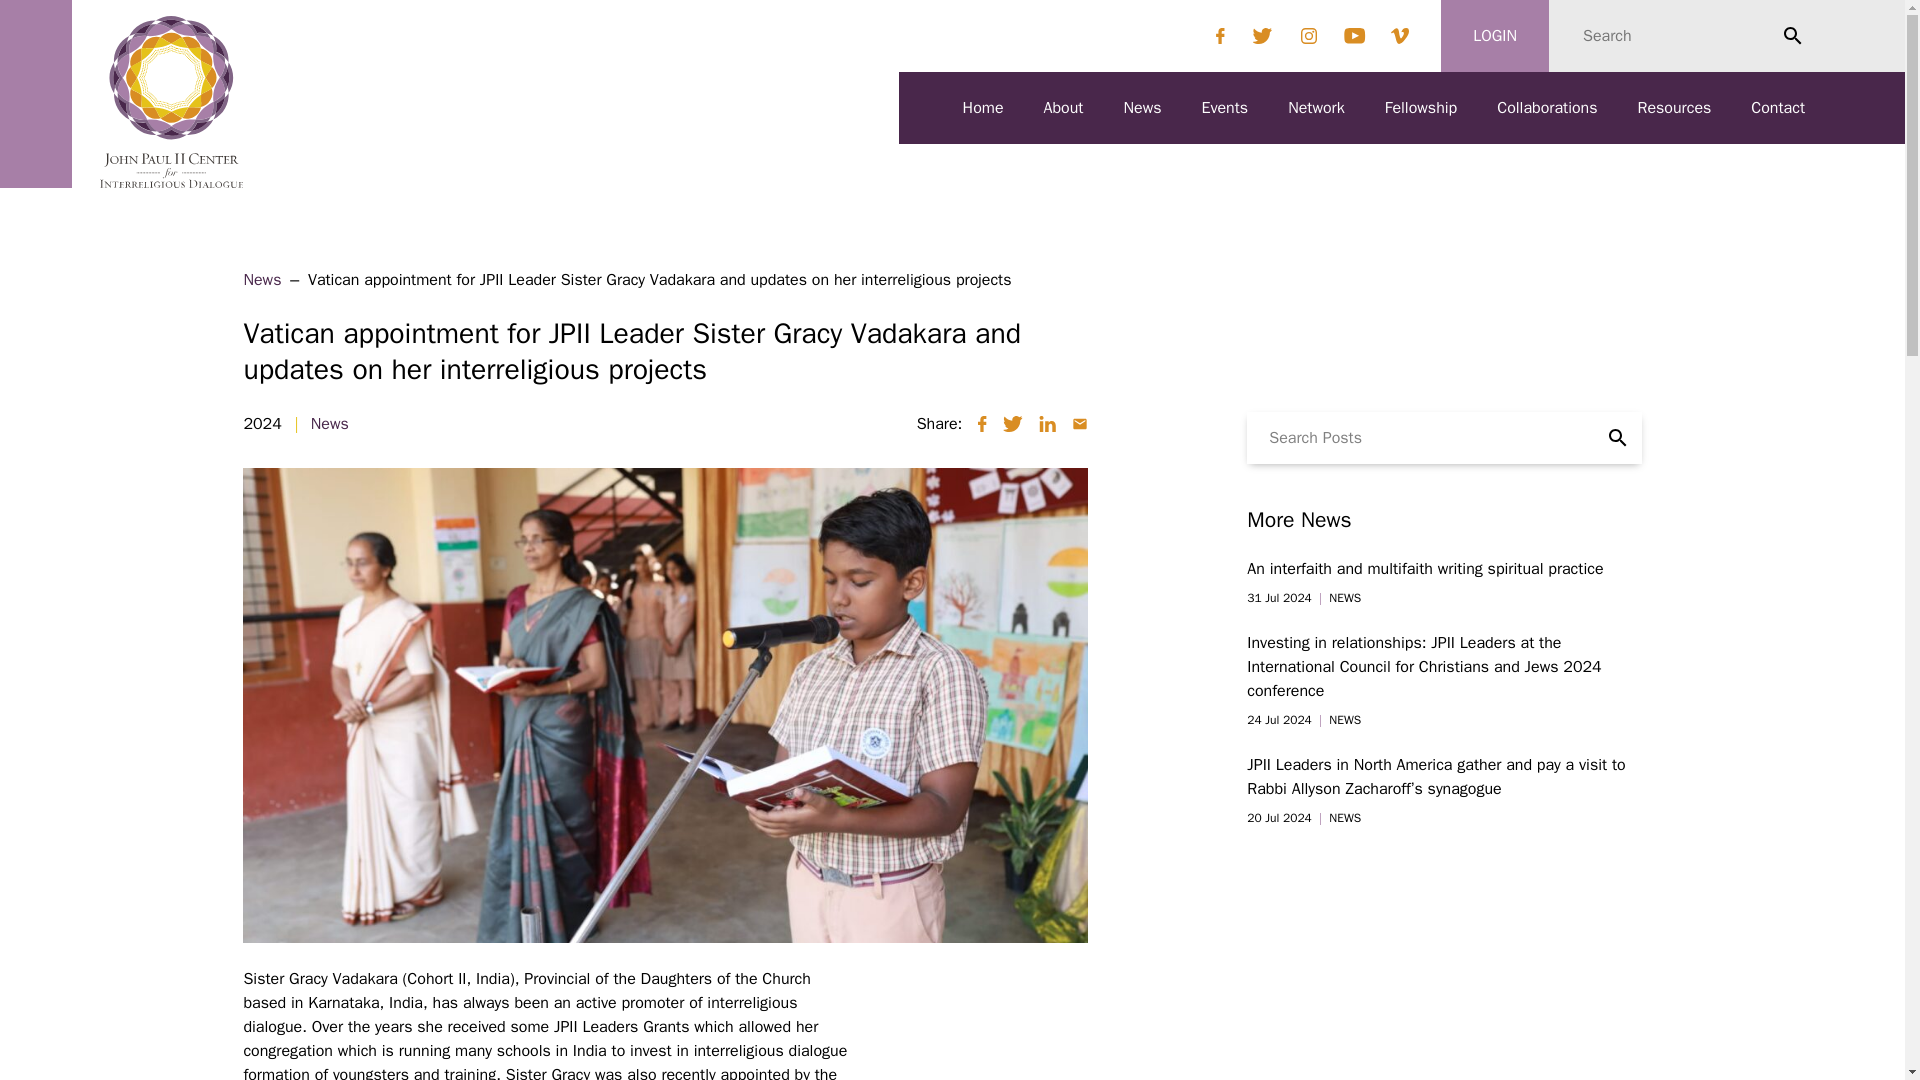 Image resolution: width=1920 pixels, height=1080 pixels. Describe the element at coordinates (1142, 108) in the screenshot. I see `News` at that location.